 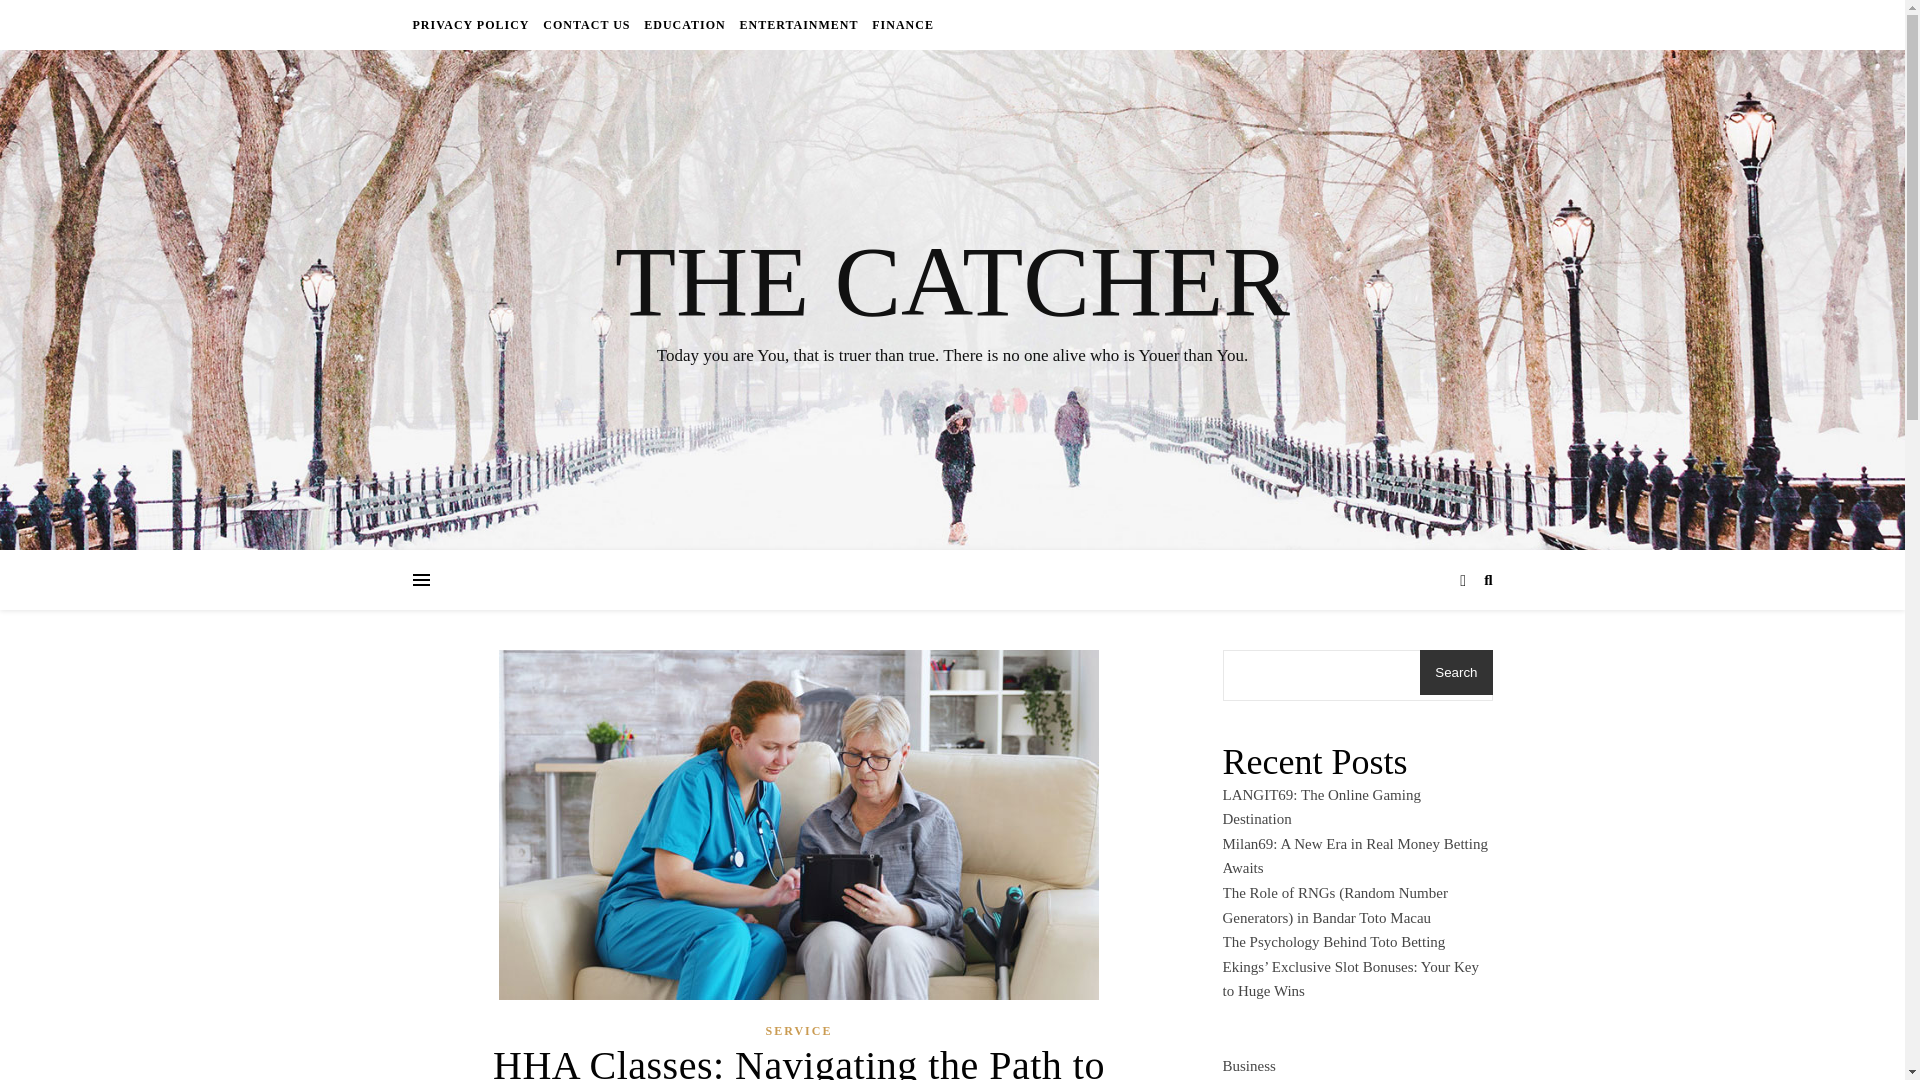 What do you see at coordinates (472, 24) in the screenshot?
I see `PRIVACY POLICY` at bounding box center [472, 24].